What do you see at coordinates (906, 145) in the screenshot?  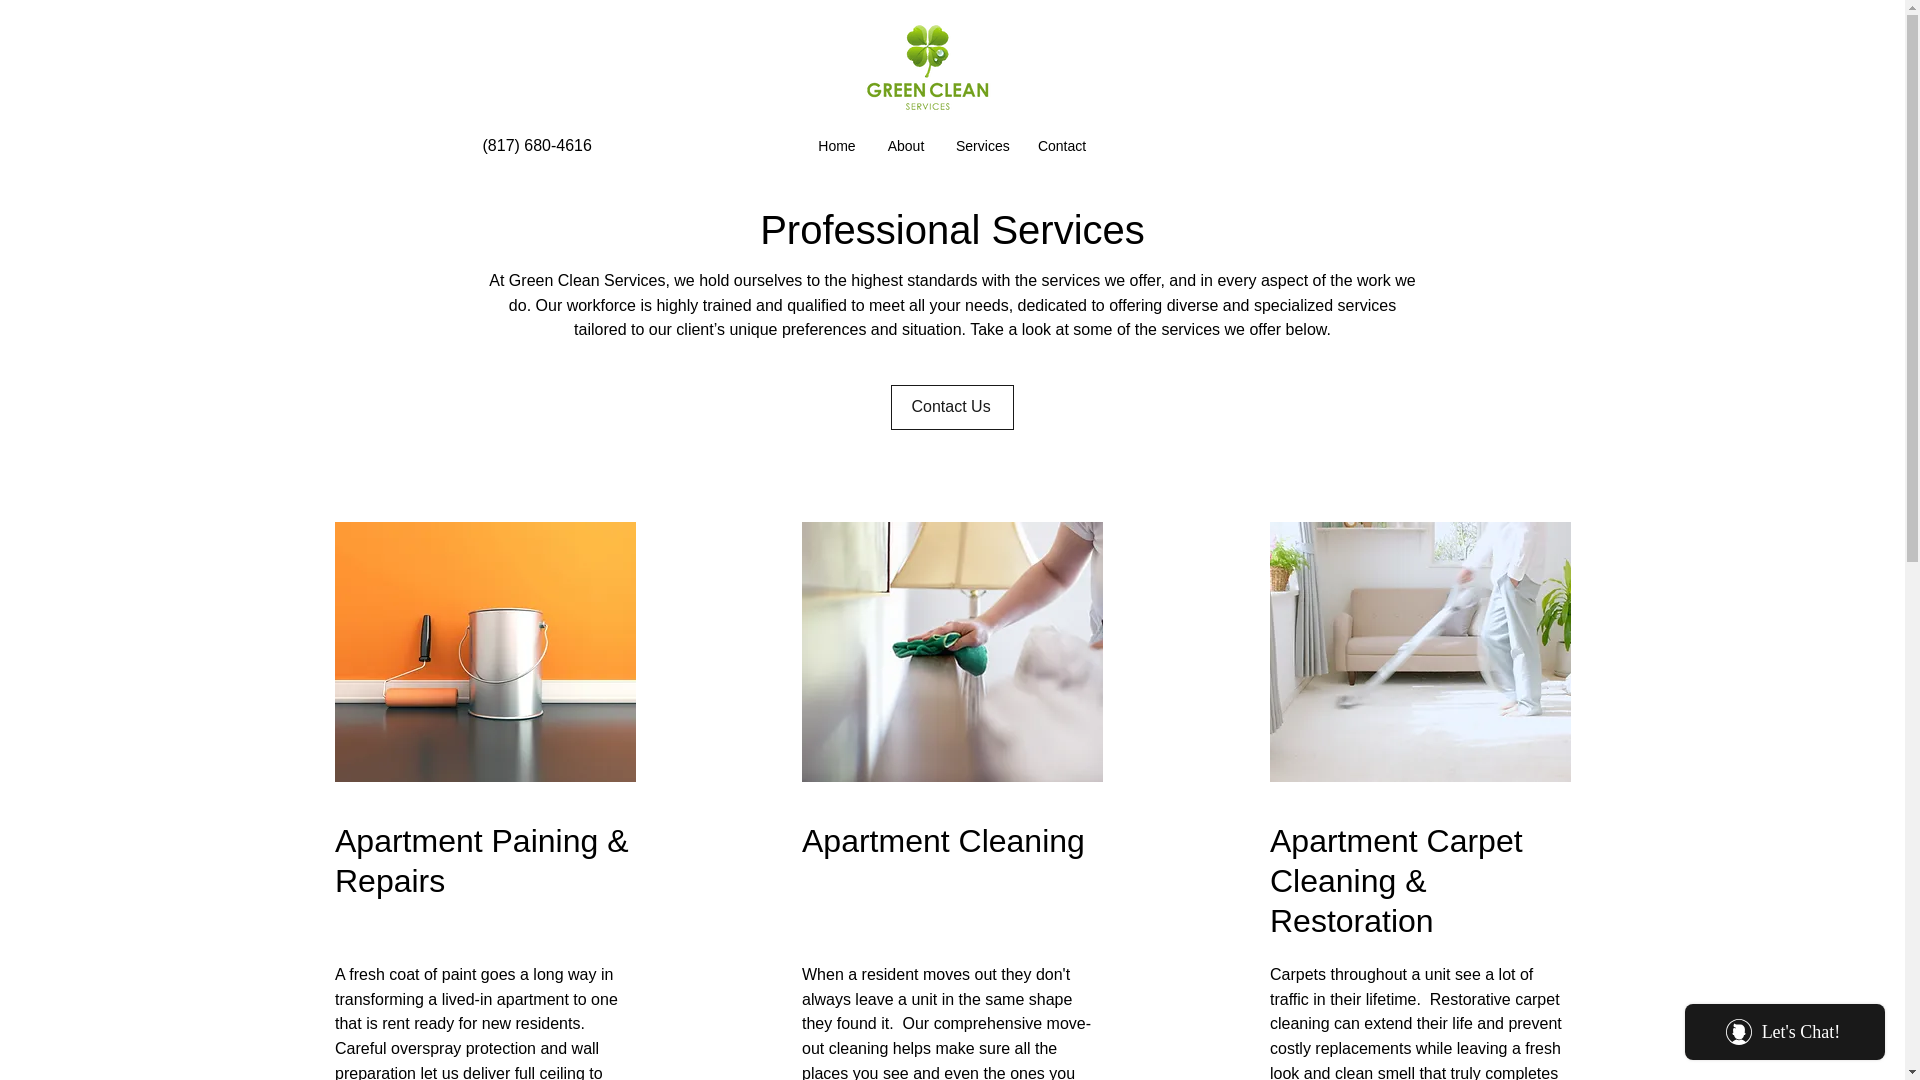 I see `About` at bounding box center [906, 145].